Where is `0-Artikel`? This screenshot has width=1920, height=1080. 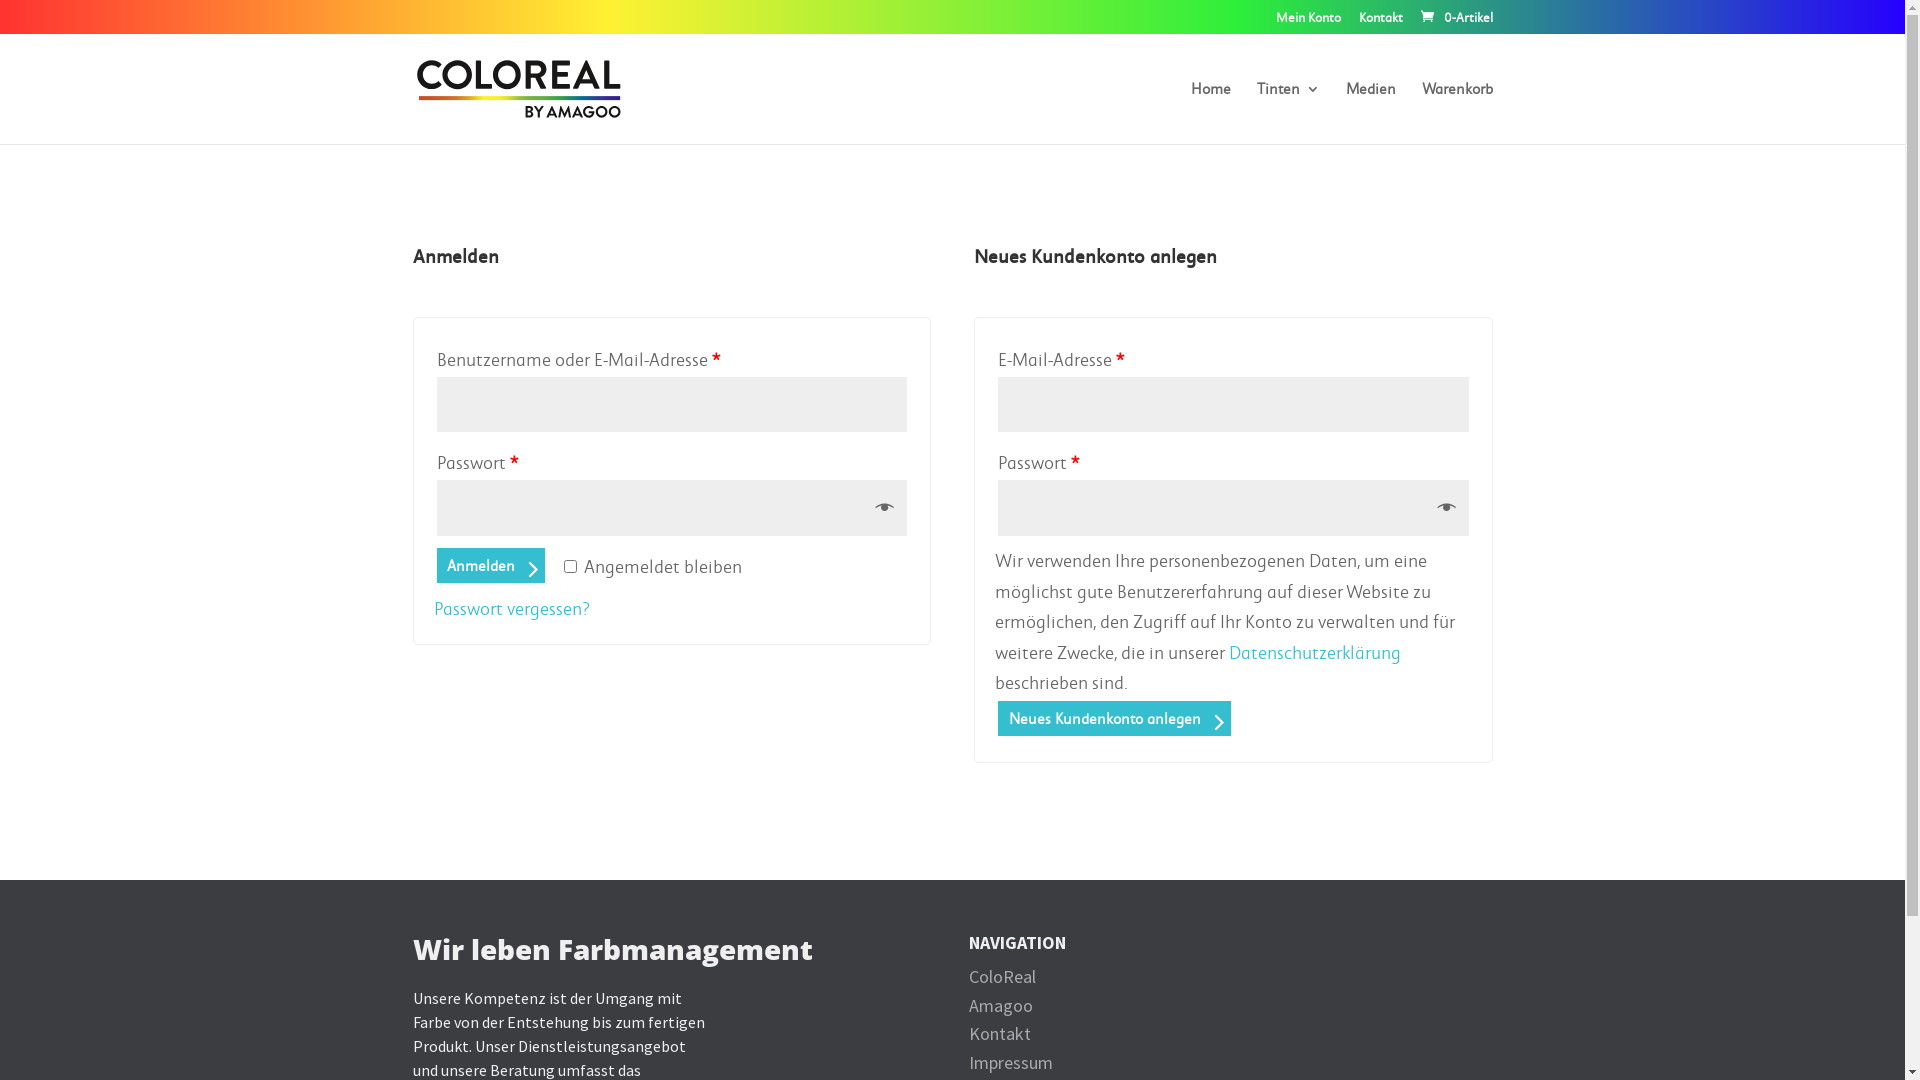 0-Artikel is located at coordinates (1456, 18).